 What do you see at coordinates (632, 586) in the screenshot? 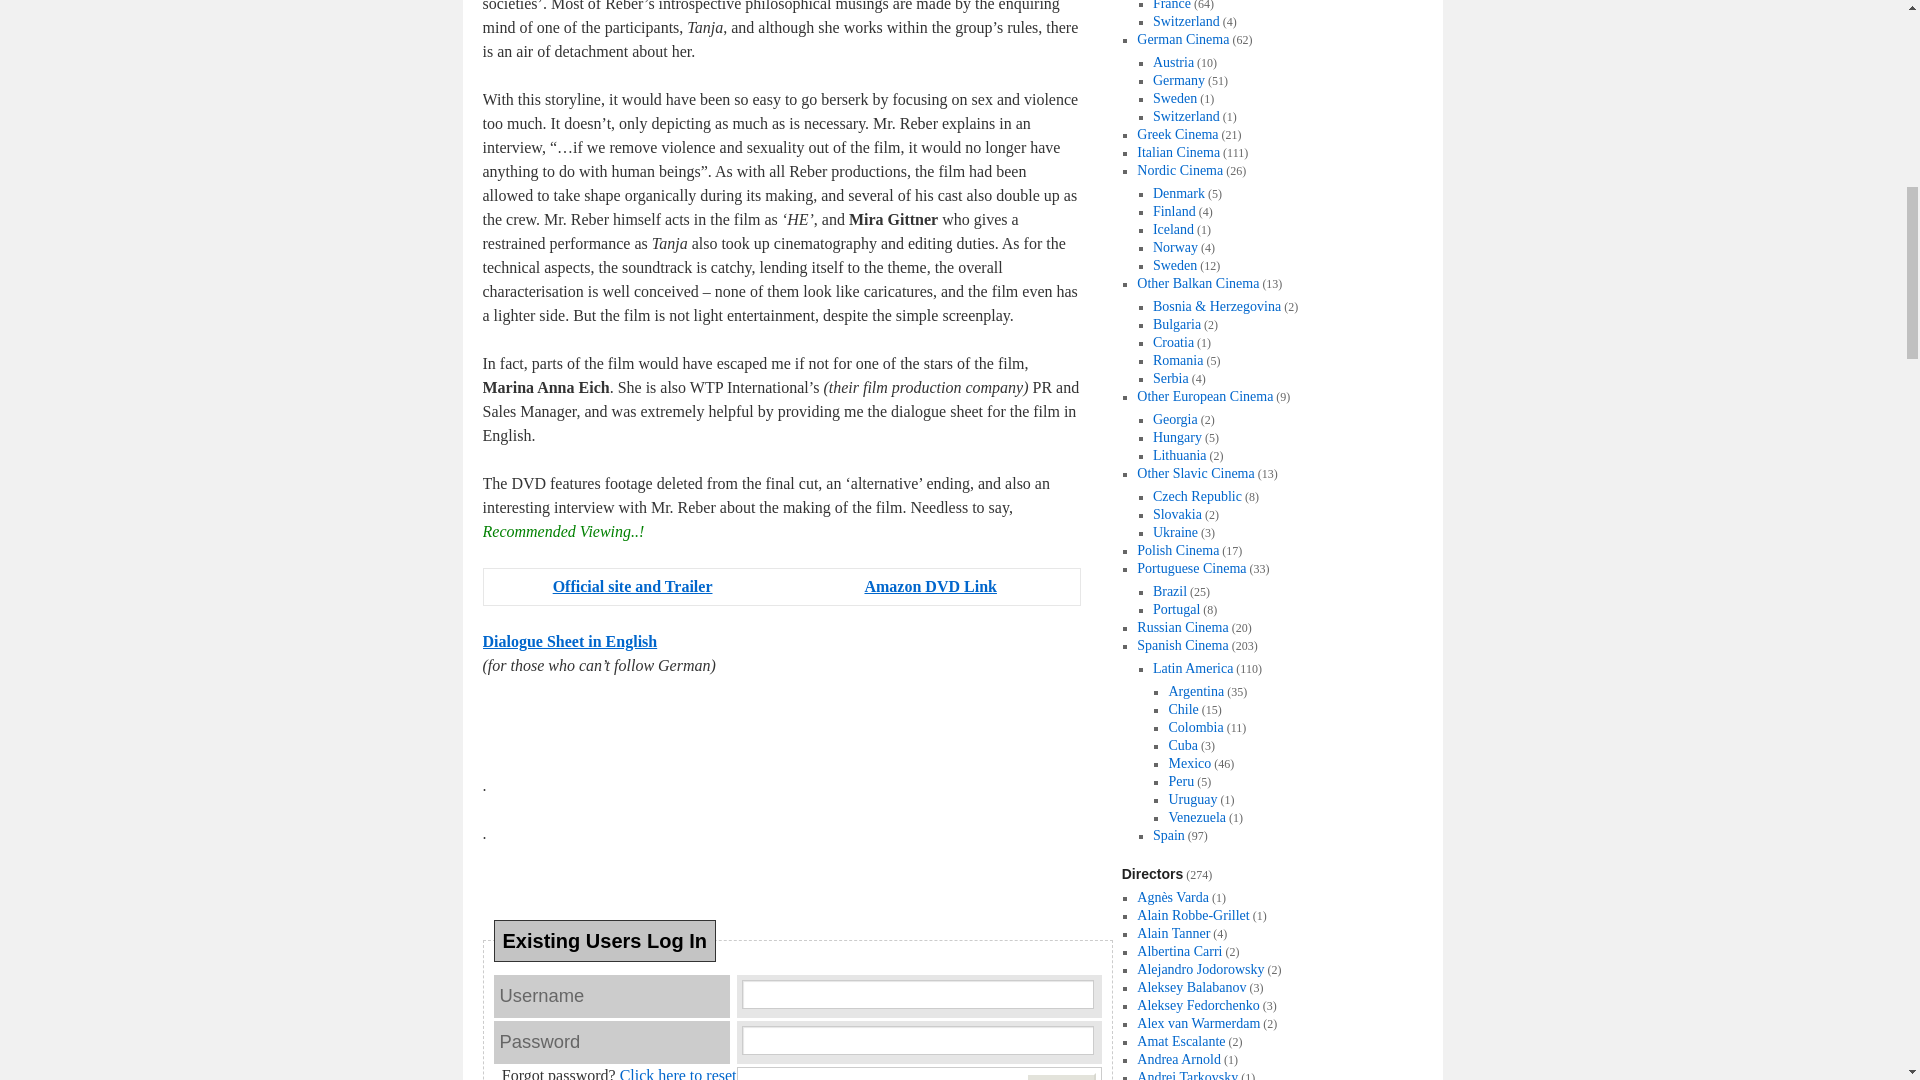
I see `Official site and Trailer` at bounding box center [632, 586].